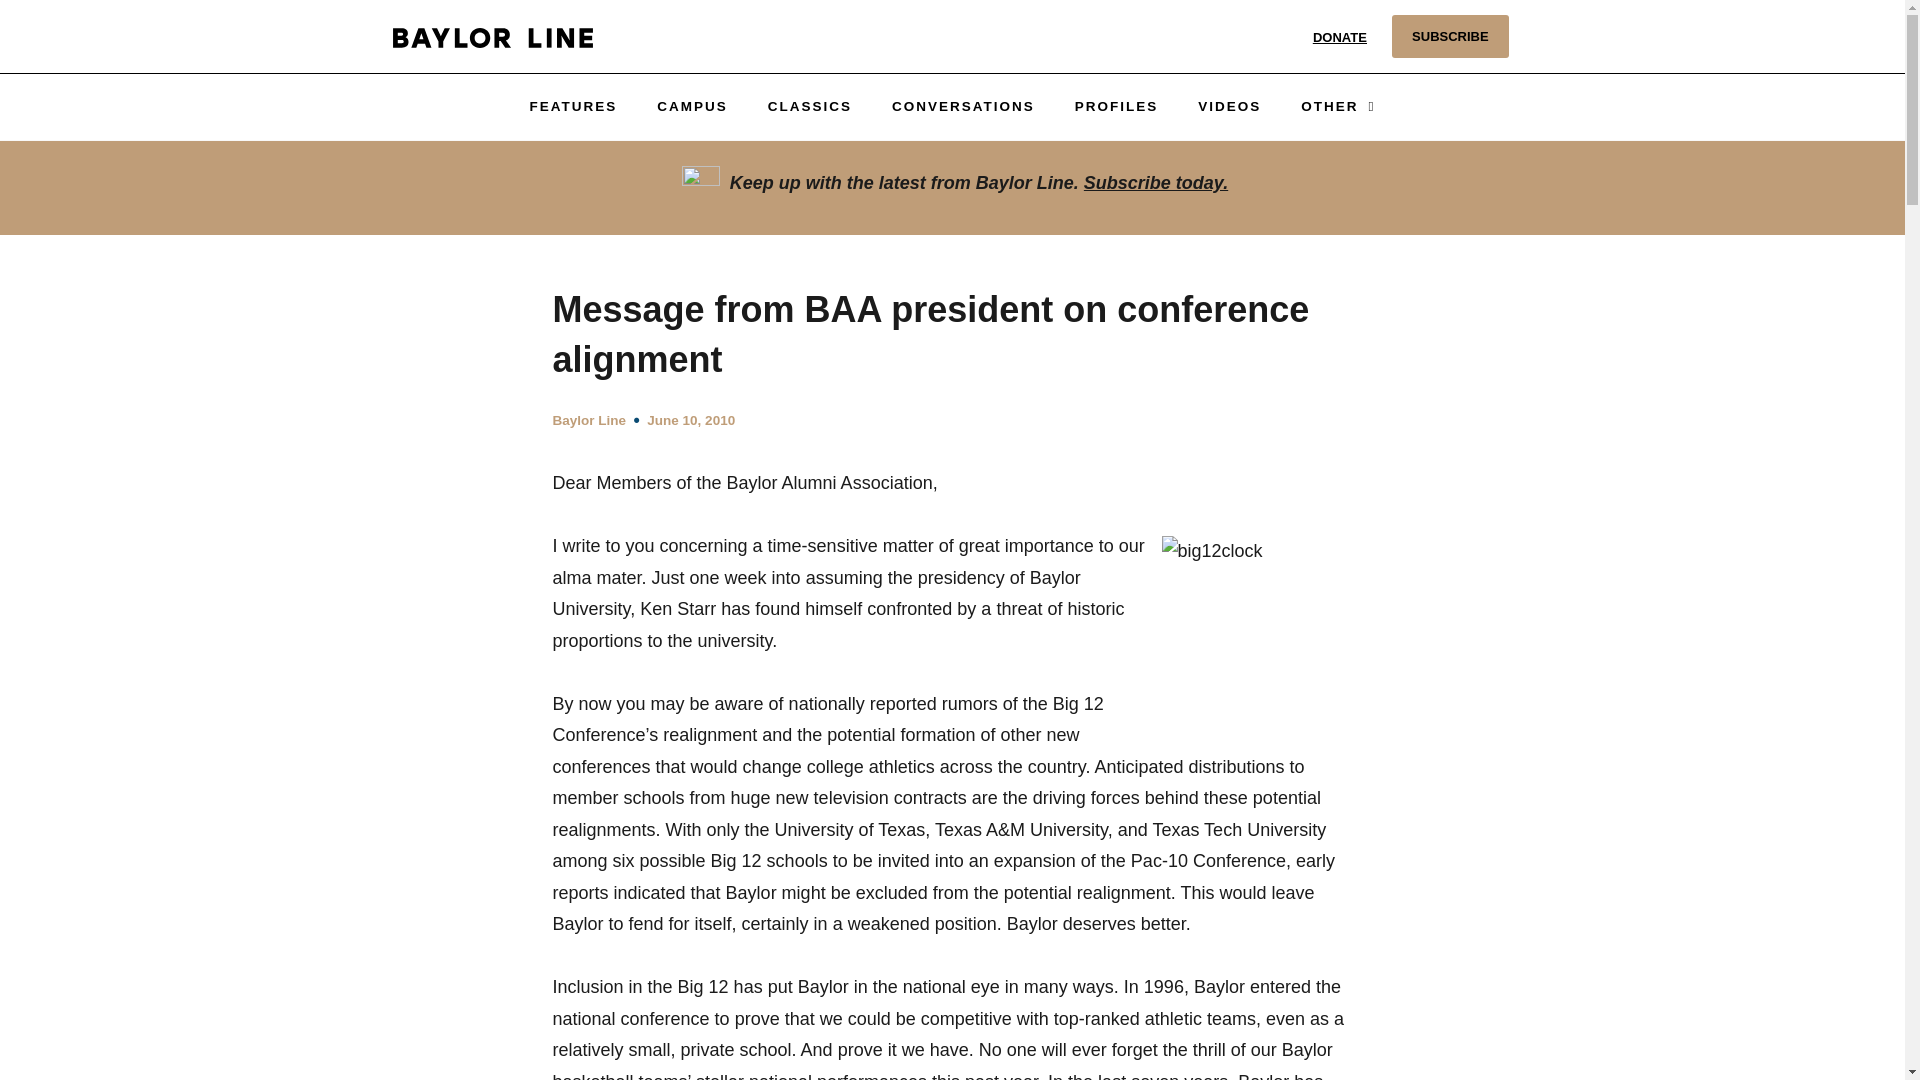  Describe the element at coordinates (1254, 632) in the screenshot. I see `big12clock` at that location.